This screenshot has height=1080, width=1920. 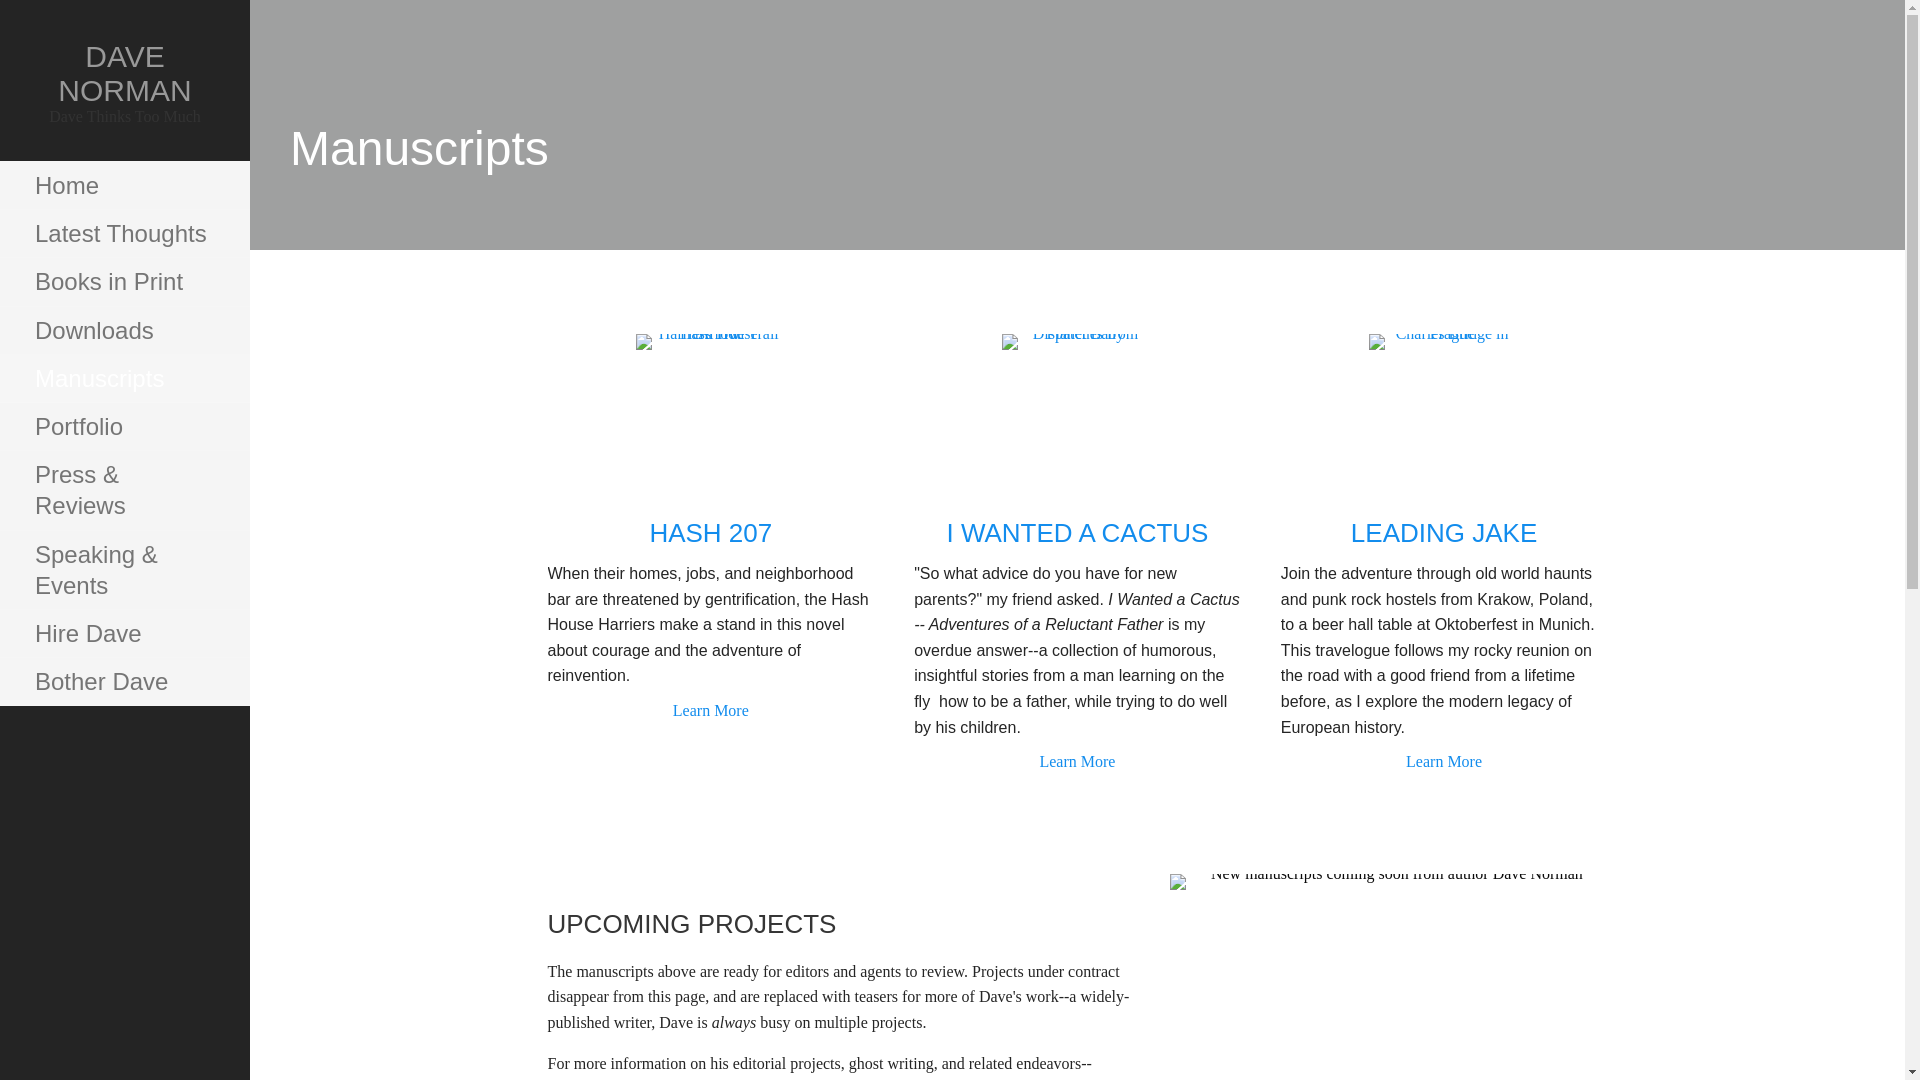 I want to click on true trail, so click(x=710, y=408).